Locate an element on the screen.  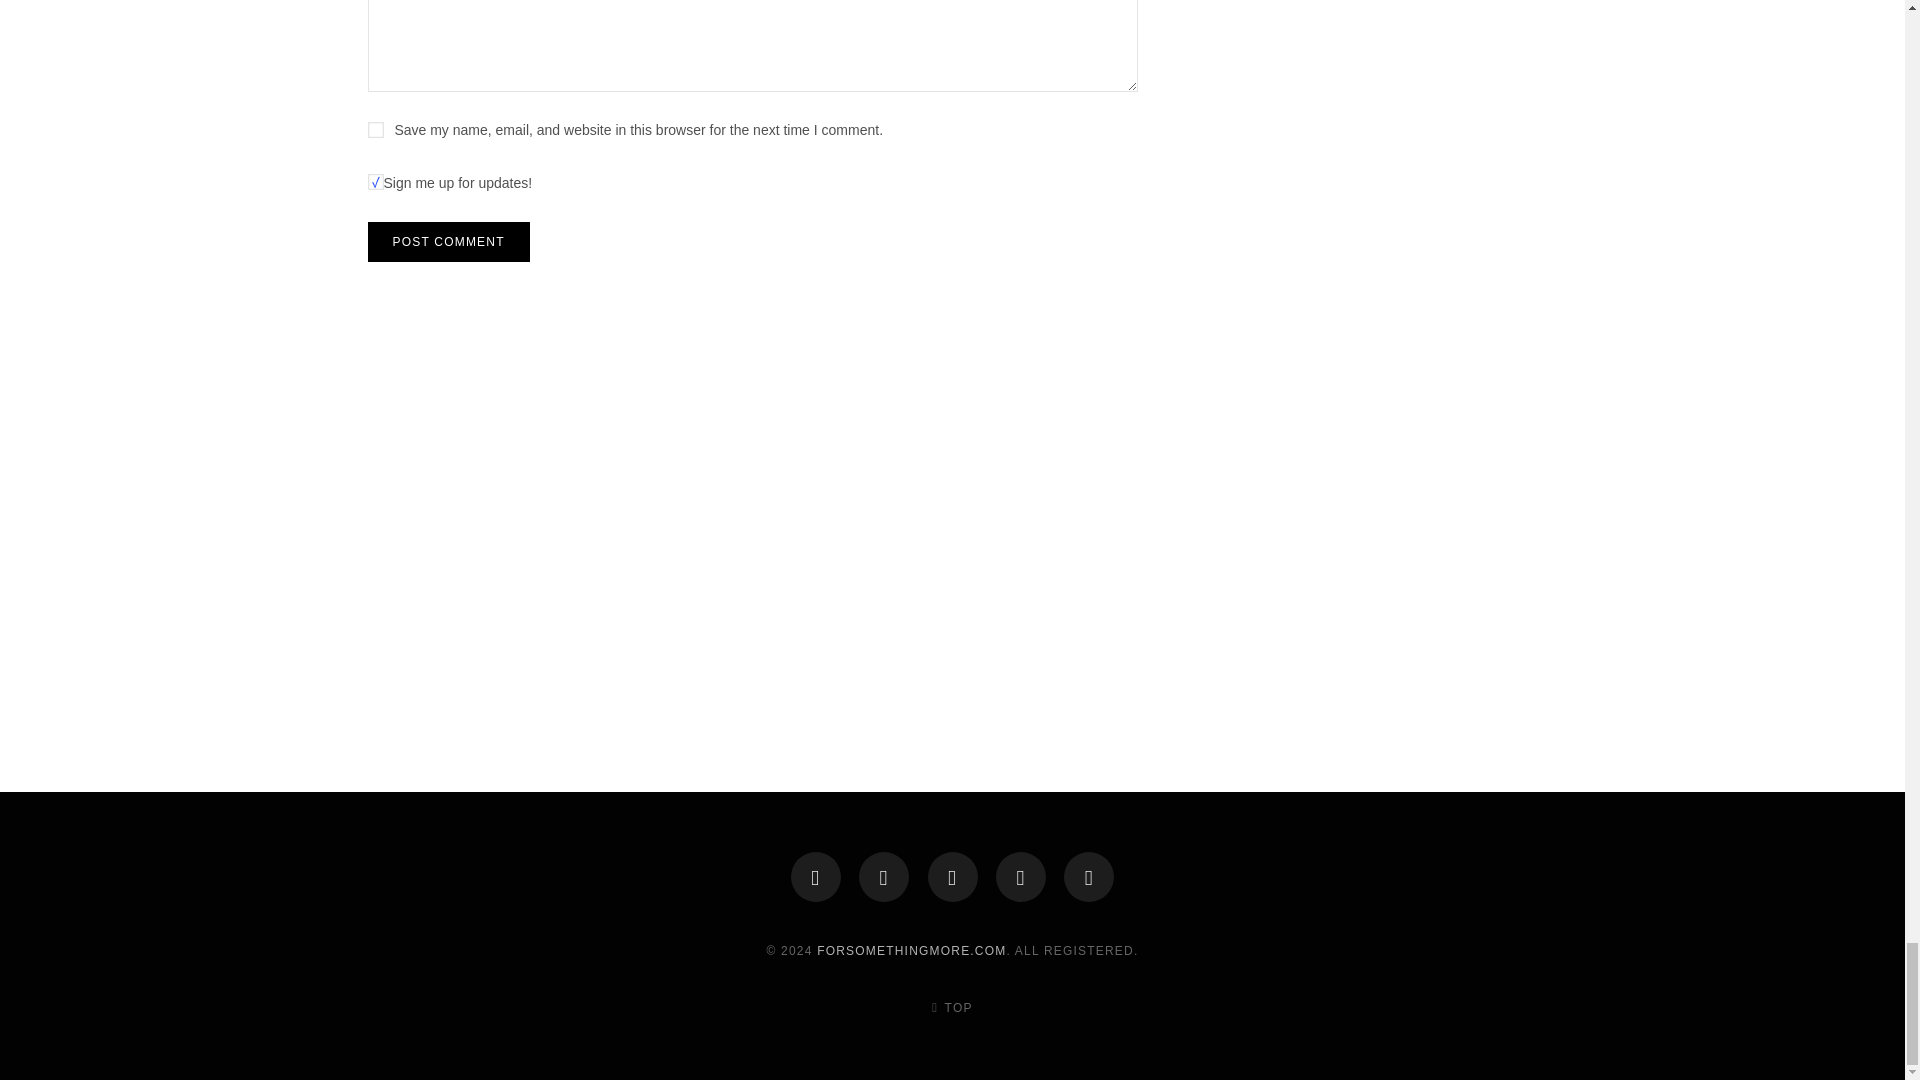
1 is located at coordinates (376, 182).